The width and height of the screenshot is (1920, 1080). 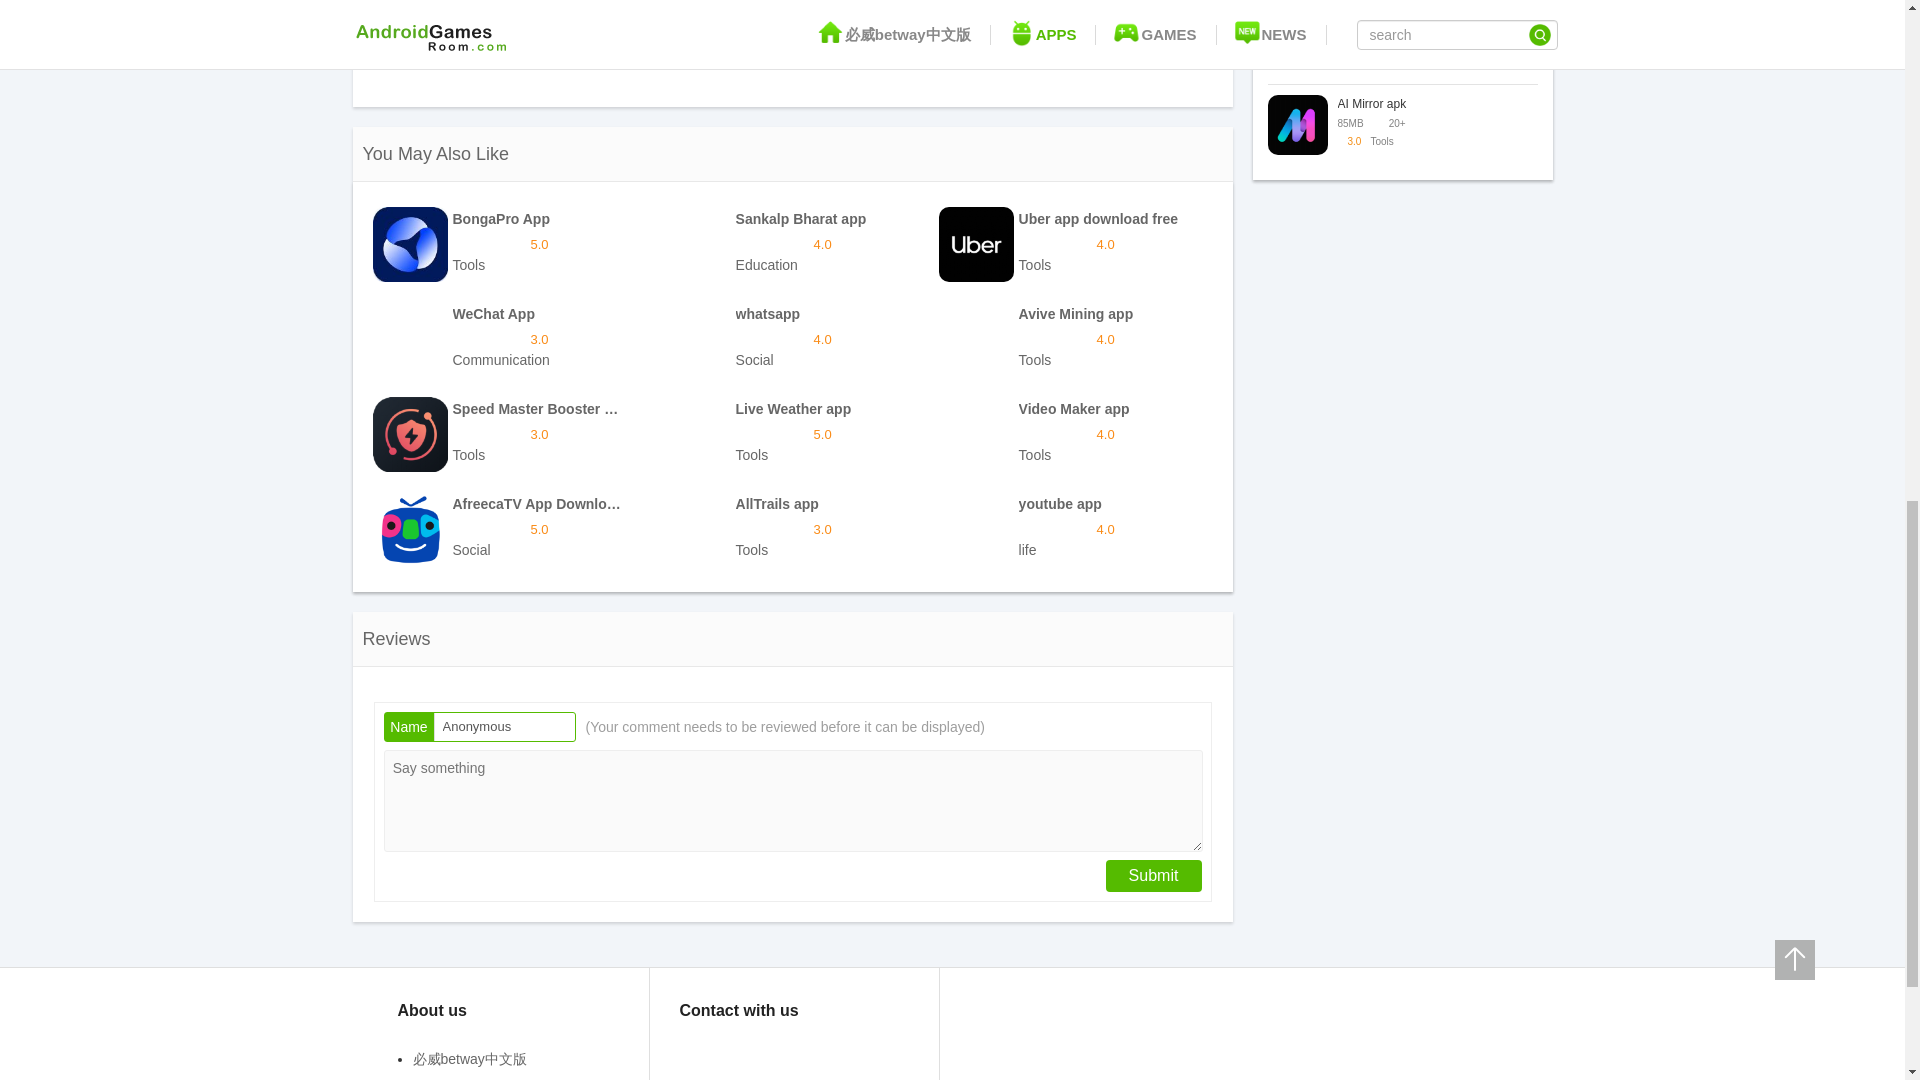 I want to click on Submit, so click(x=792, y=530).